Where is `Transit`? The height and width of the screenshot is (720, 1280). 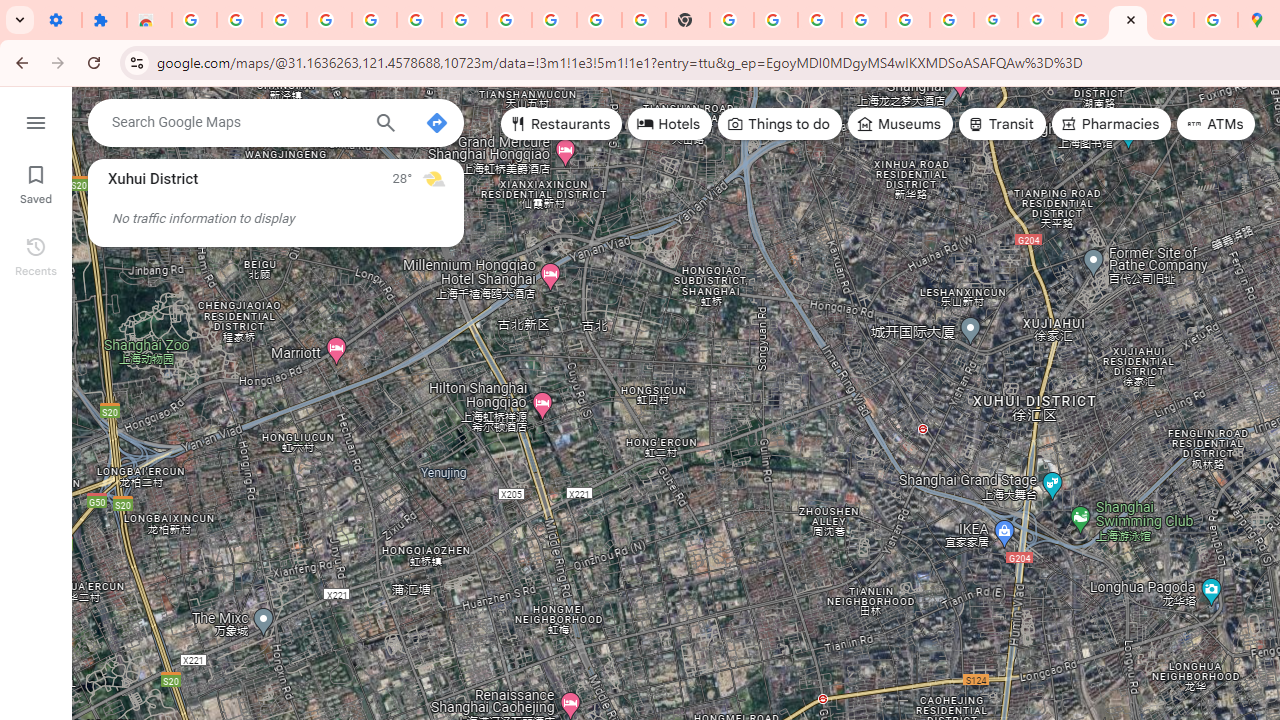 Transit is located at coordinates (1001, 124).